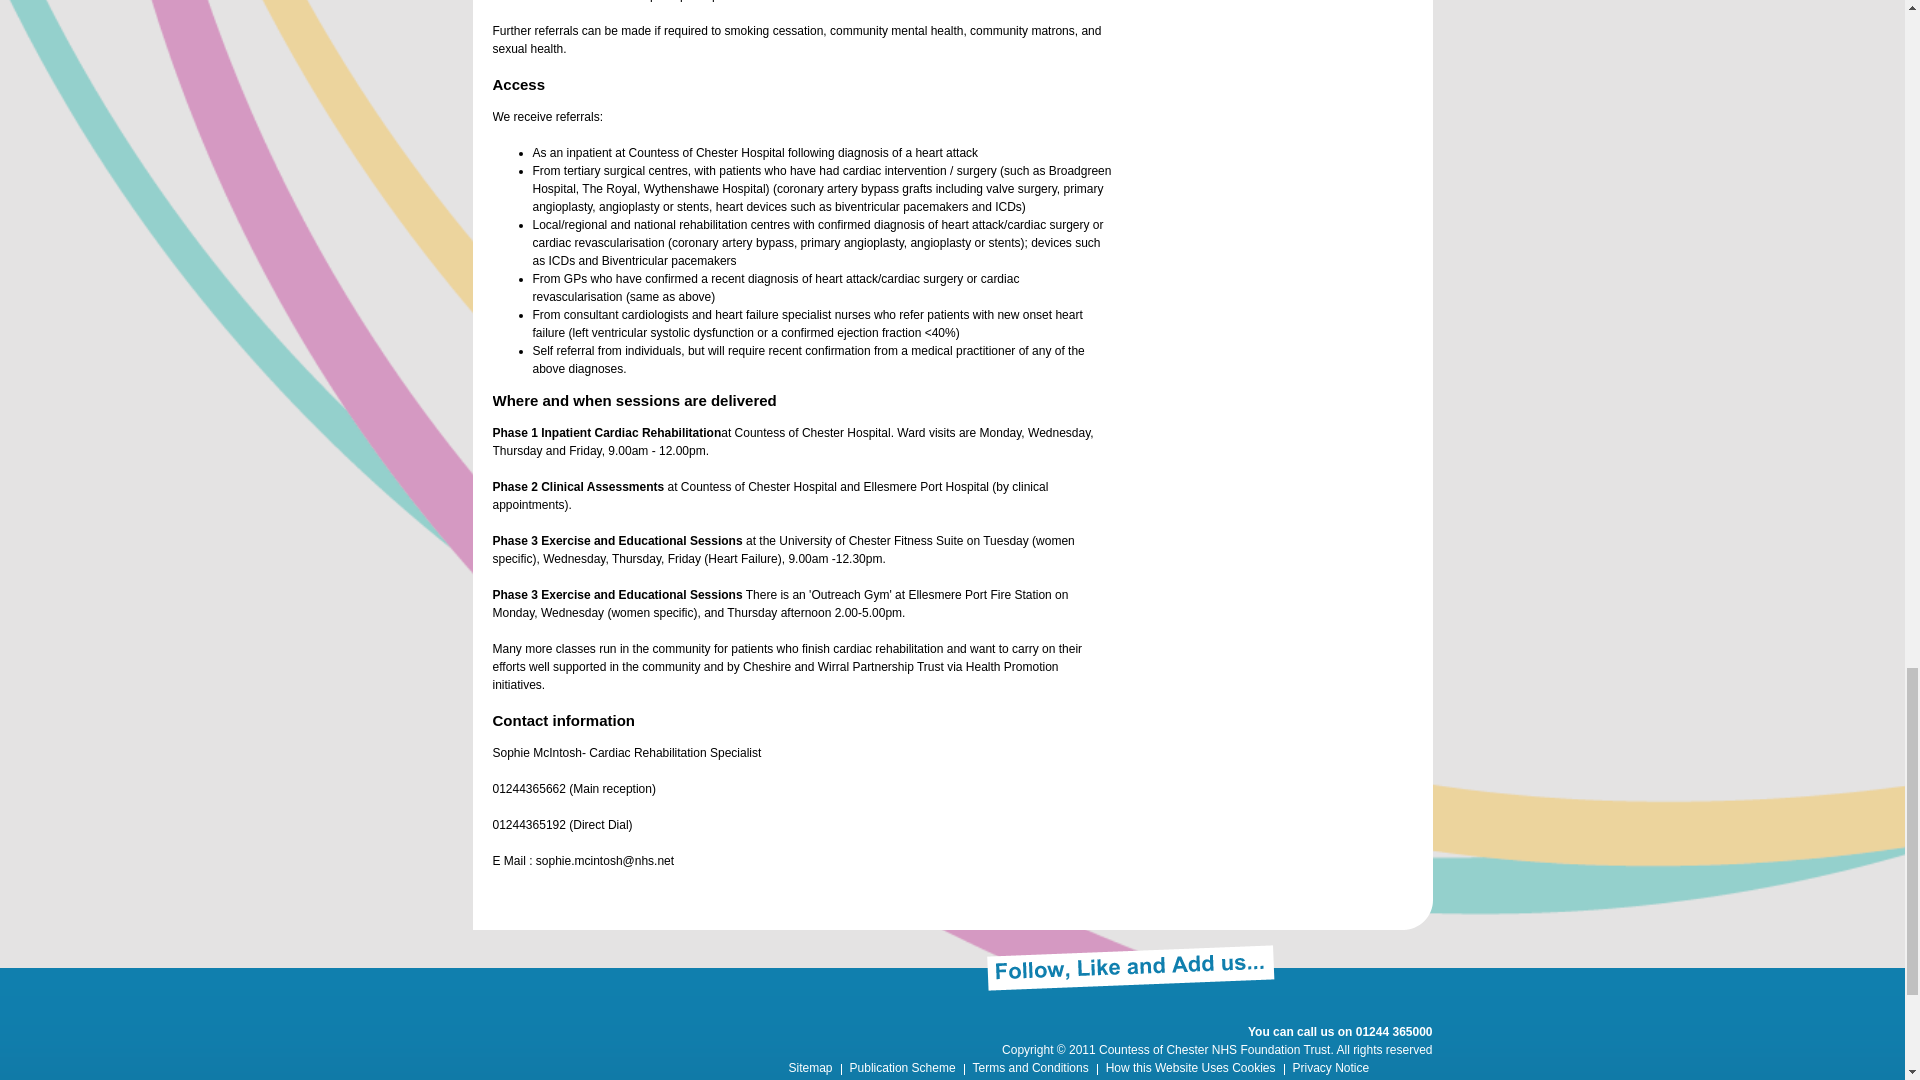 The height and width of the screenshot is (1080, 1920). I want to click on Go to YouTube page, so click(1340, 961).